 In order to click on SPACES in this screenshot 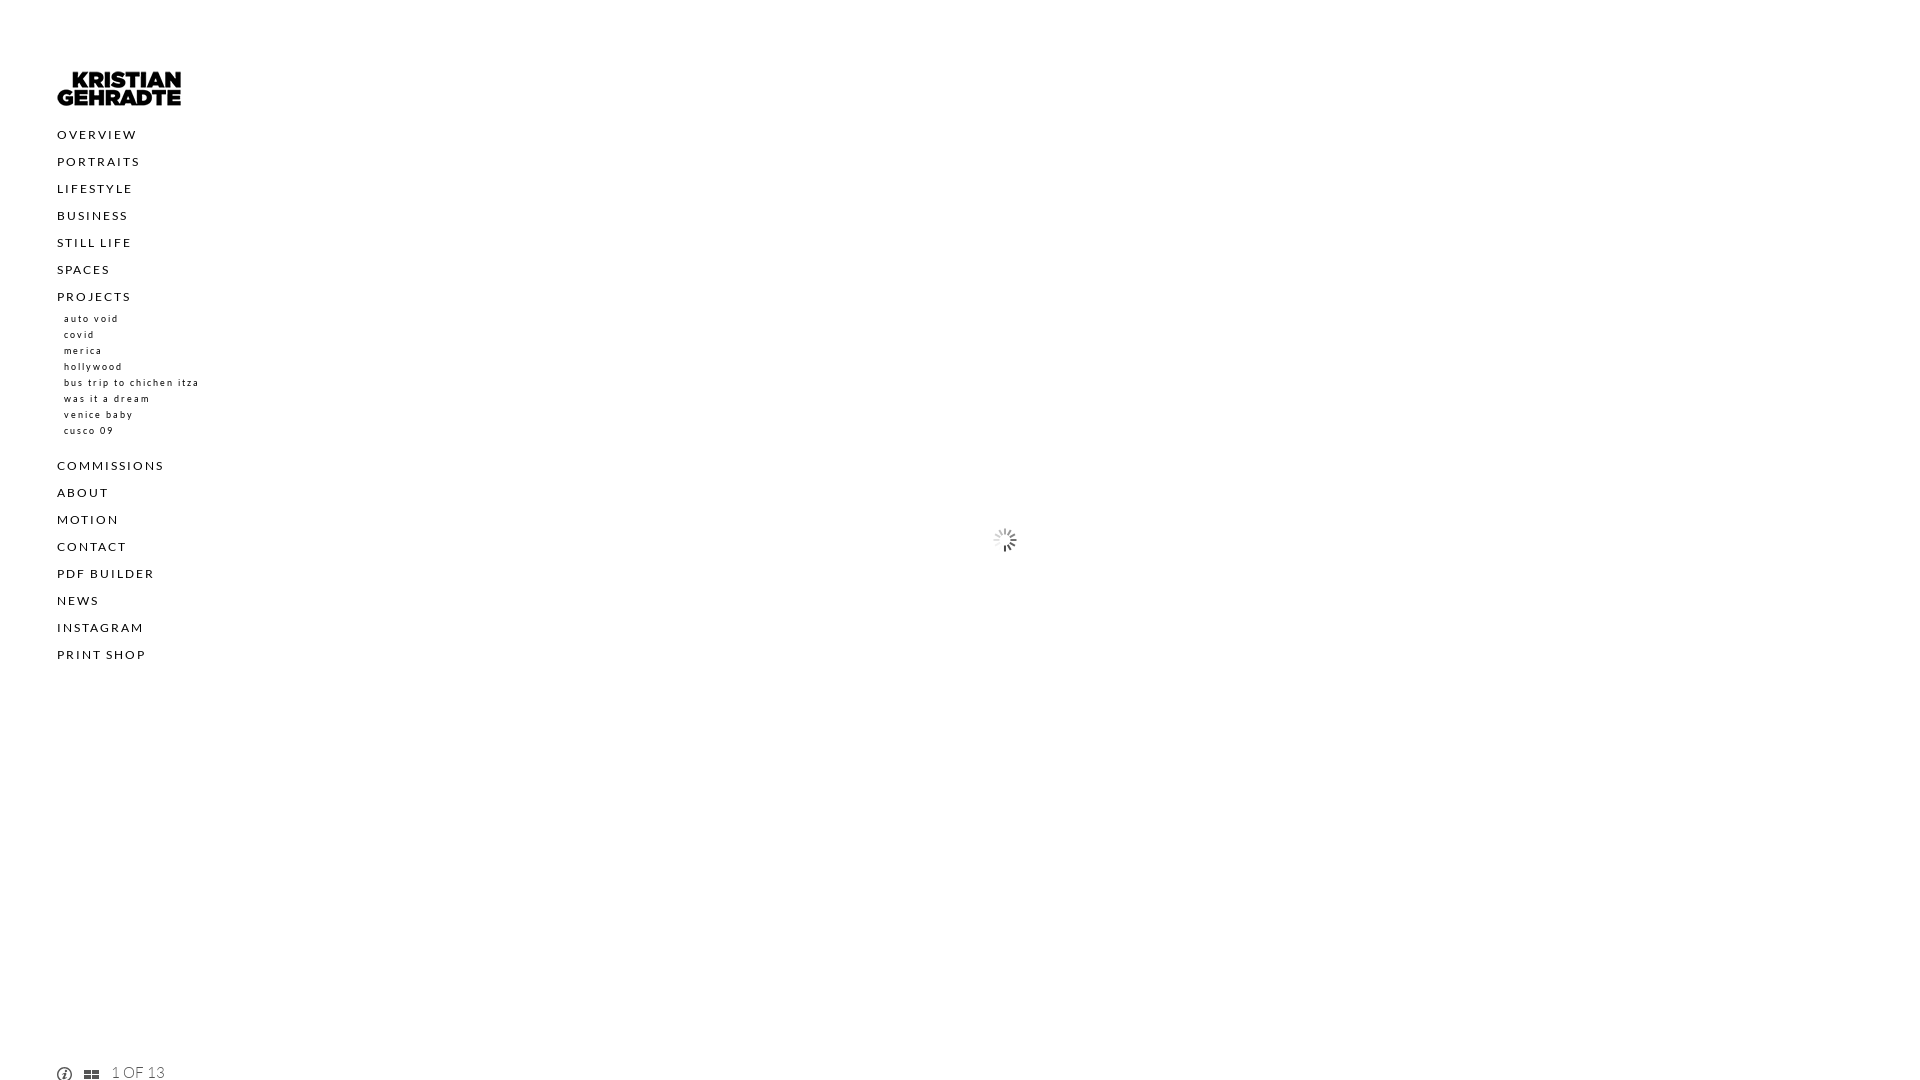, I will do `click(84, 270)`.